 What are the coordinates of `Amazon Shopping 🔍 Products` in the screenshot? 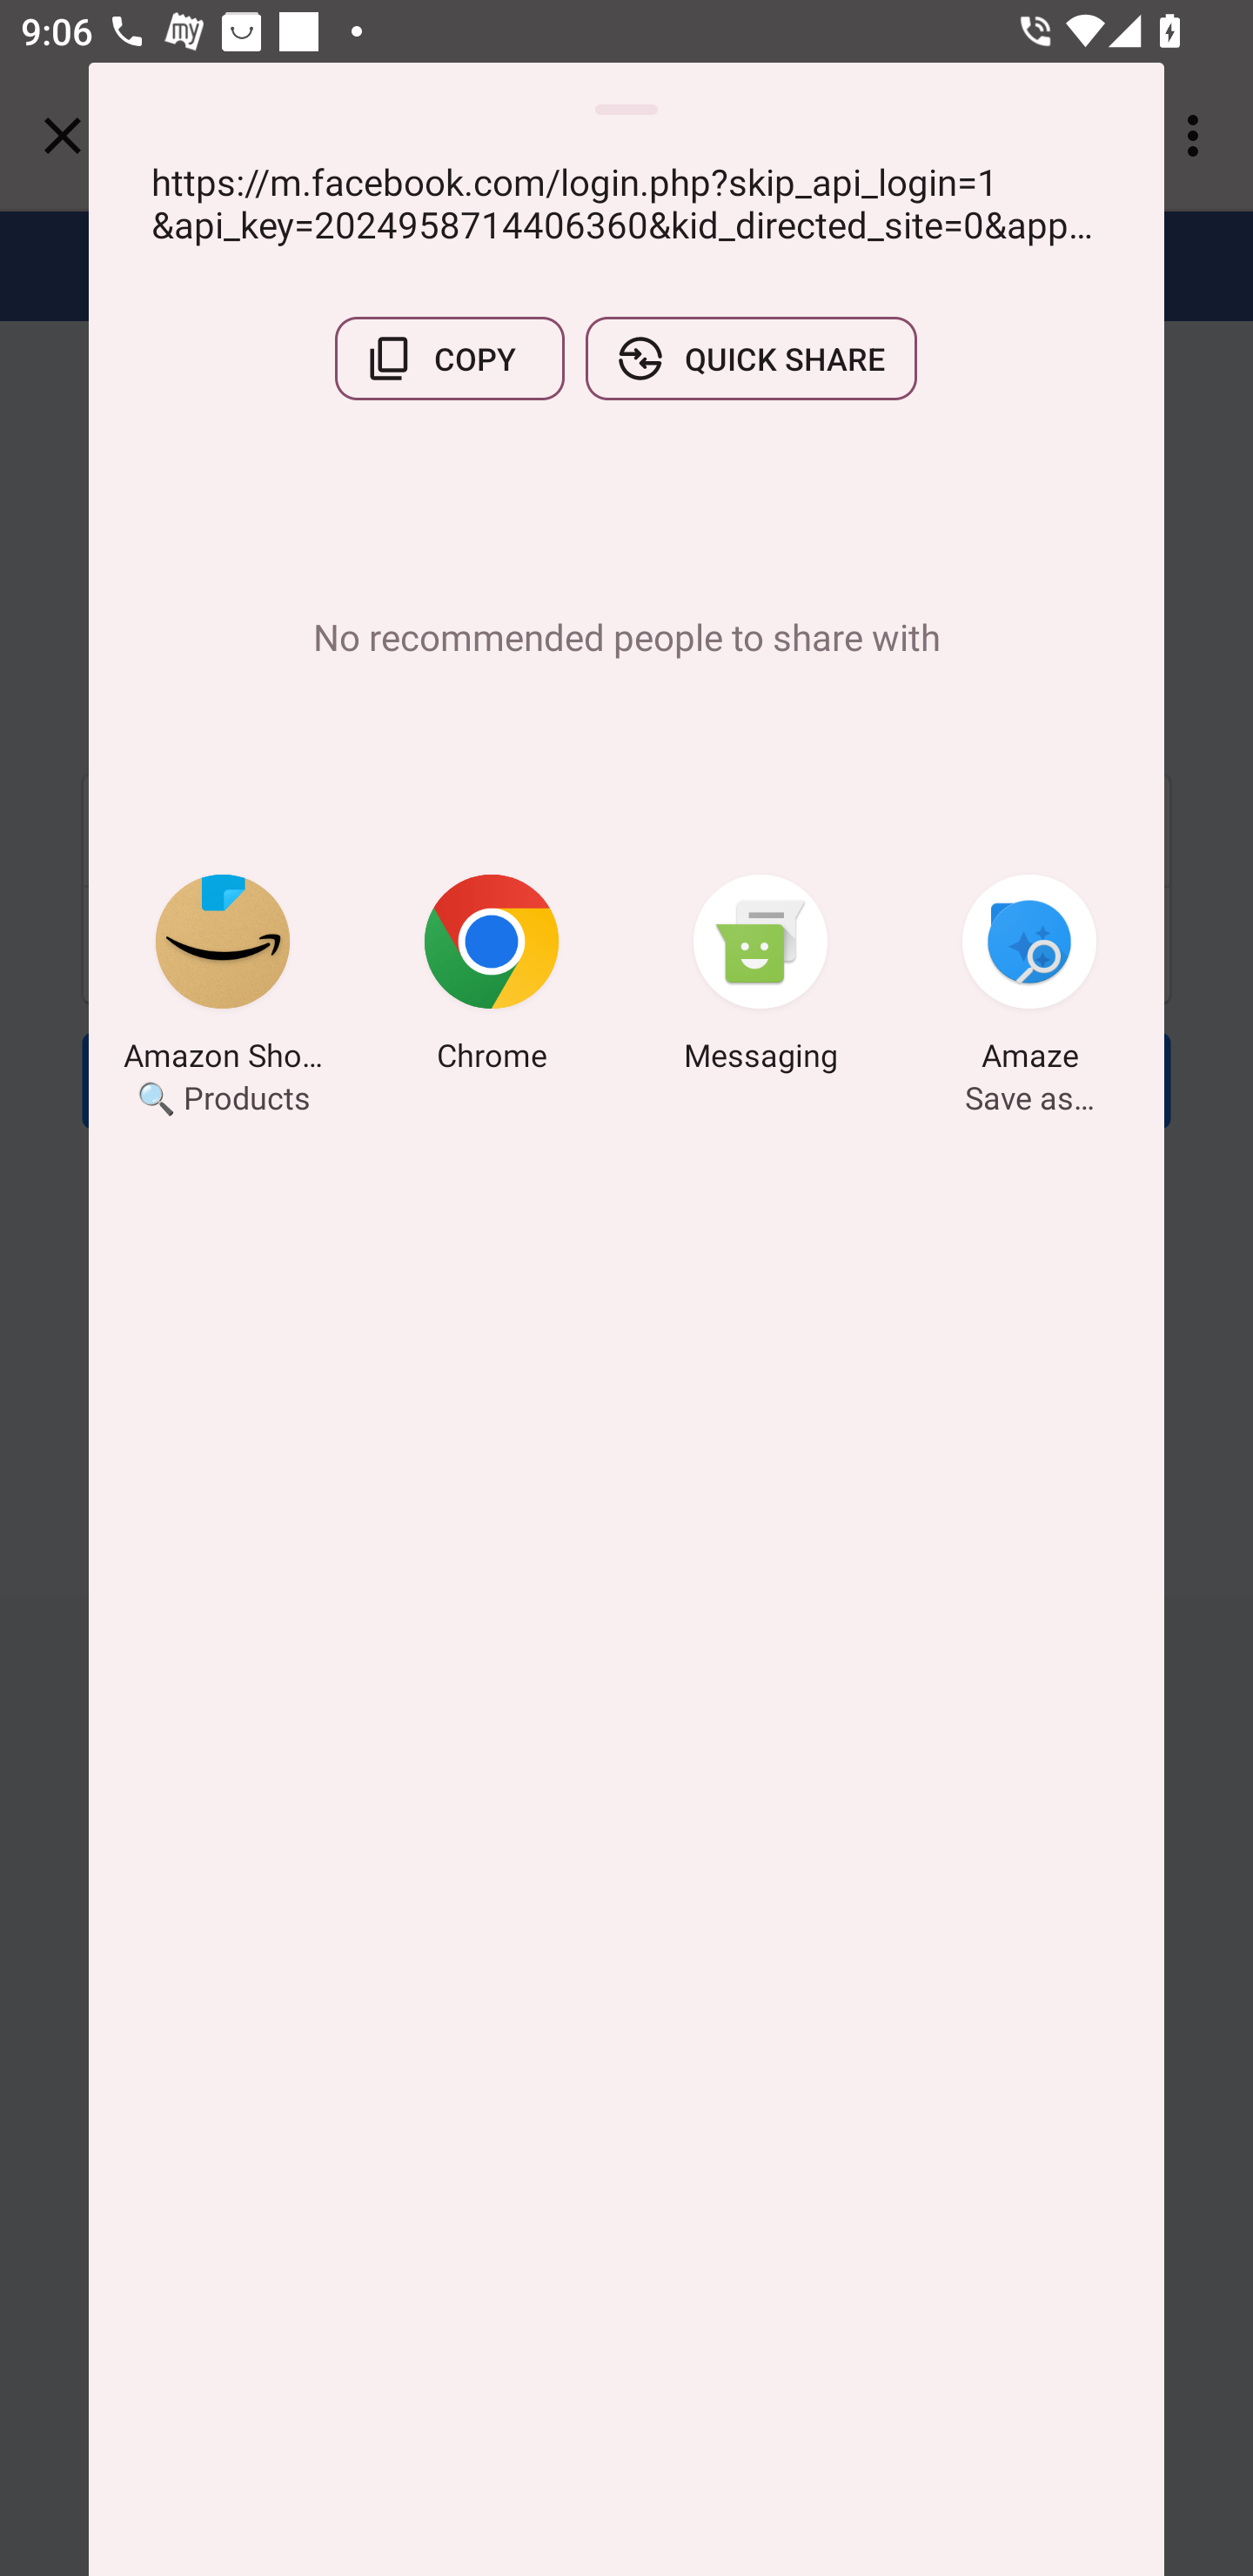 It's located at (223, 977).